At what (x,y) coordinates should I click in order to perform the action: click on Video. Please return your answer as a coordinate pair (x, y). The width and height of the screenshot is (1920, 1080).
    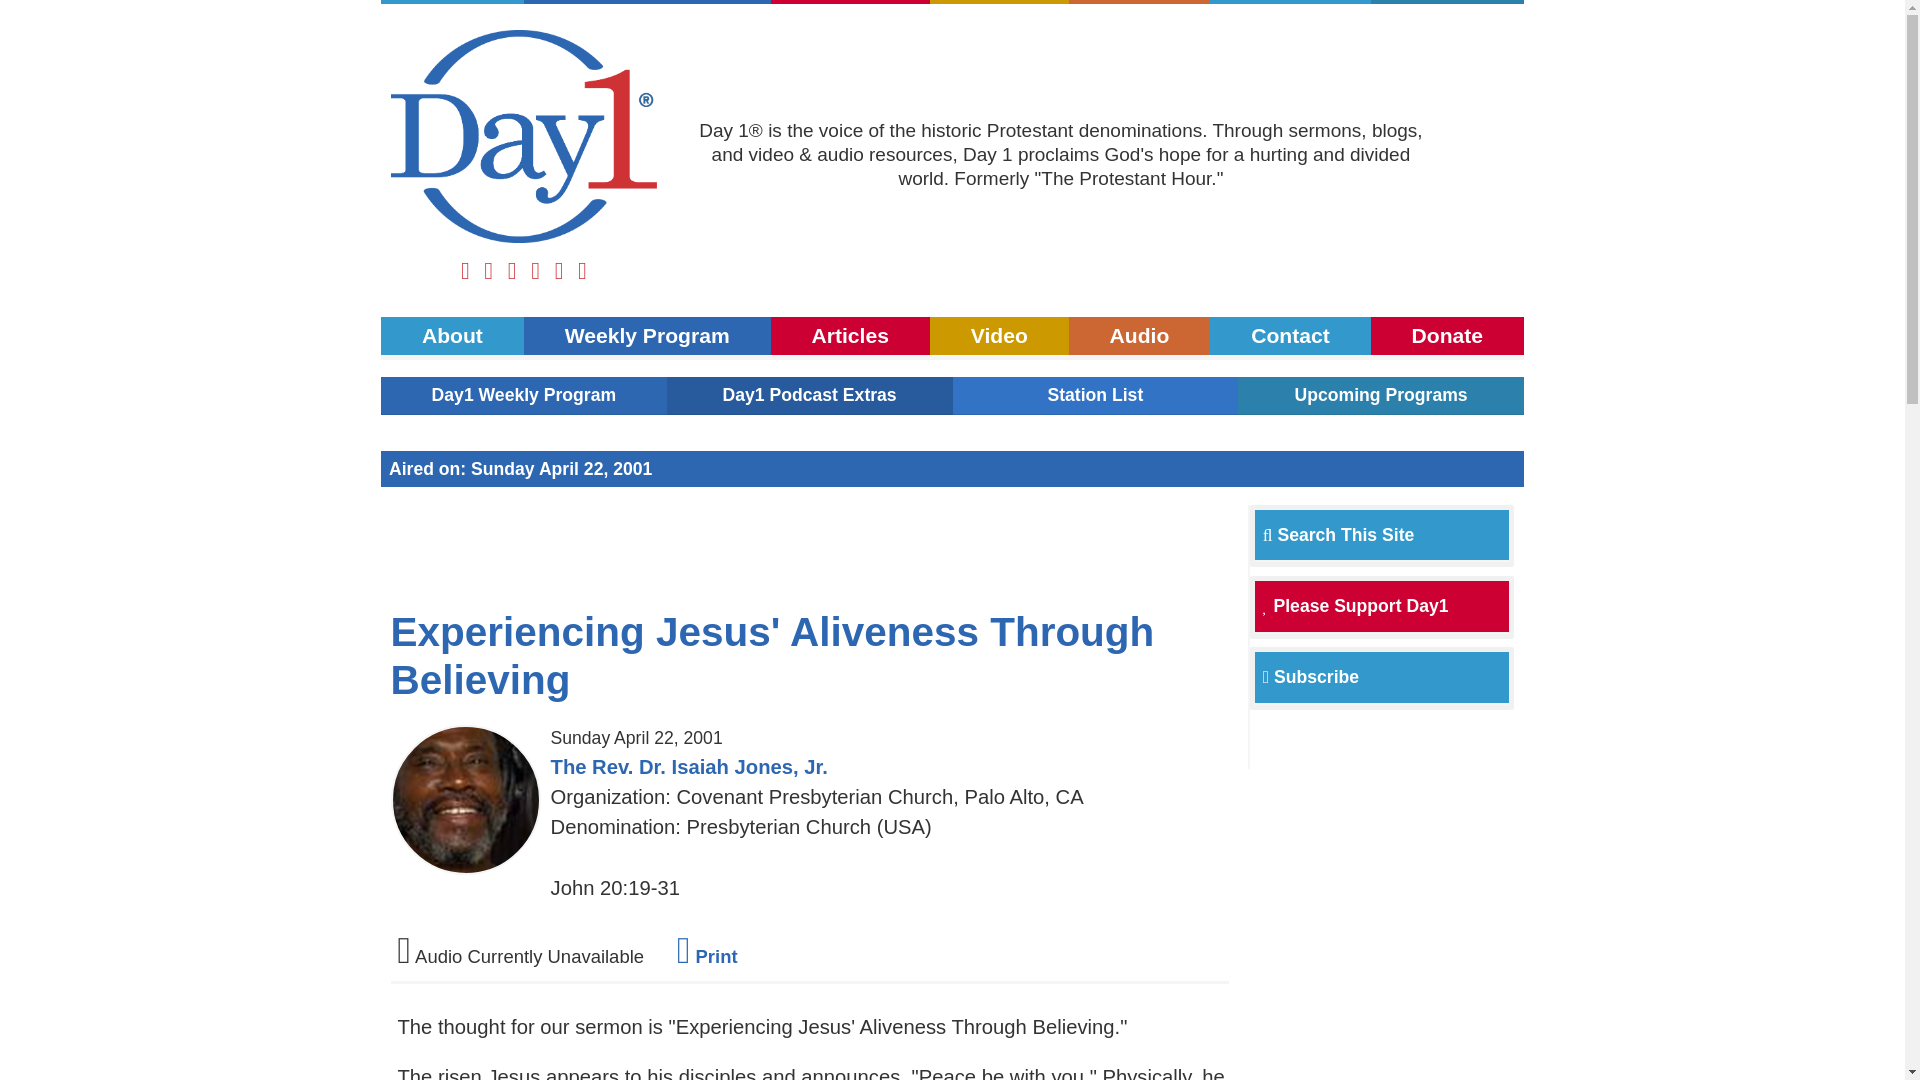
    Looking at the image, I should click on (999, 2).